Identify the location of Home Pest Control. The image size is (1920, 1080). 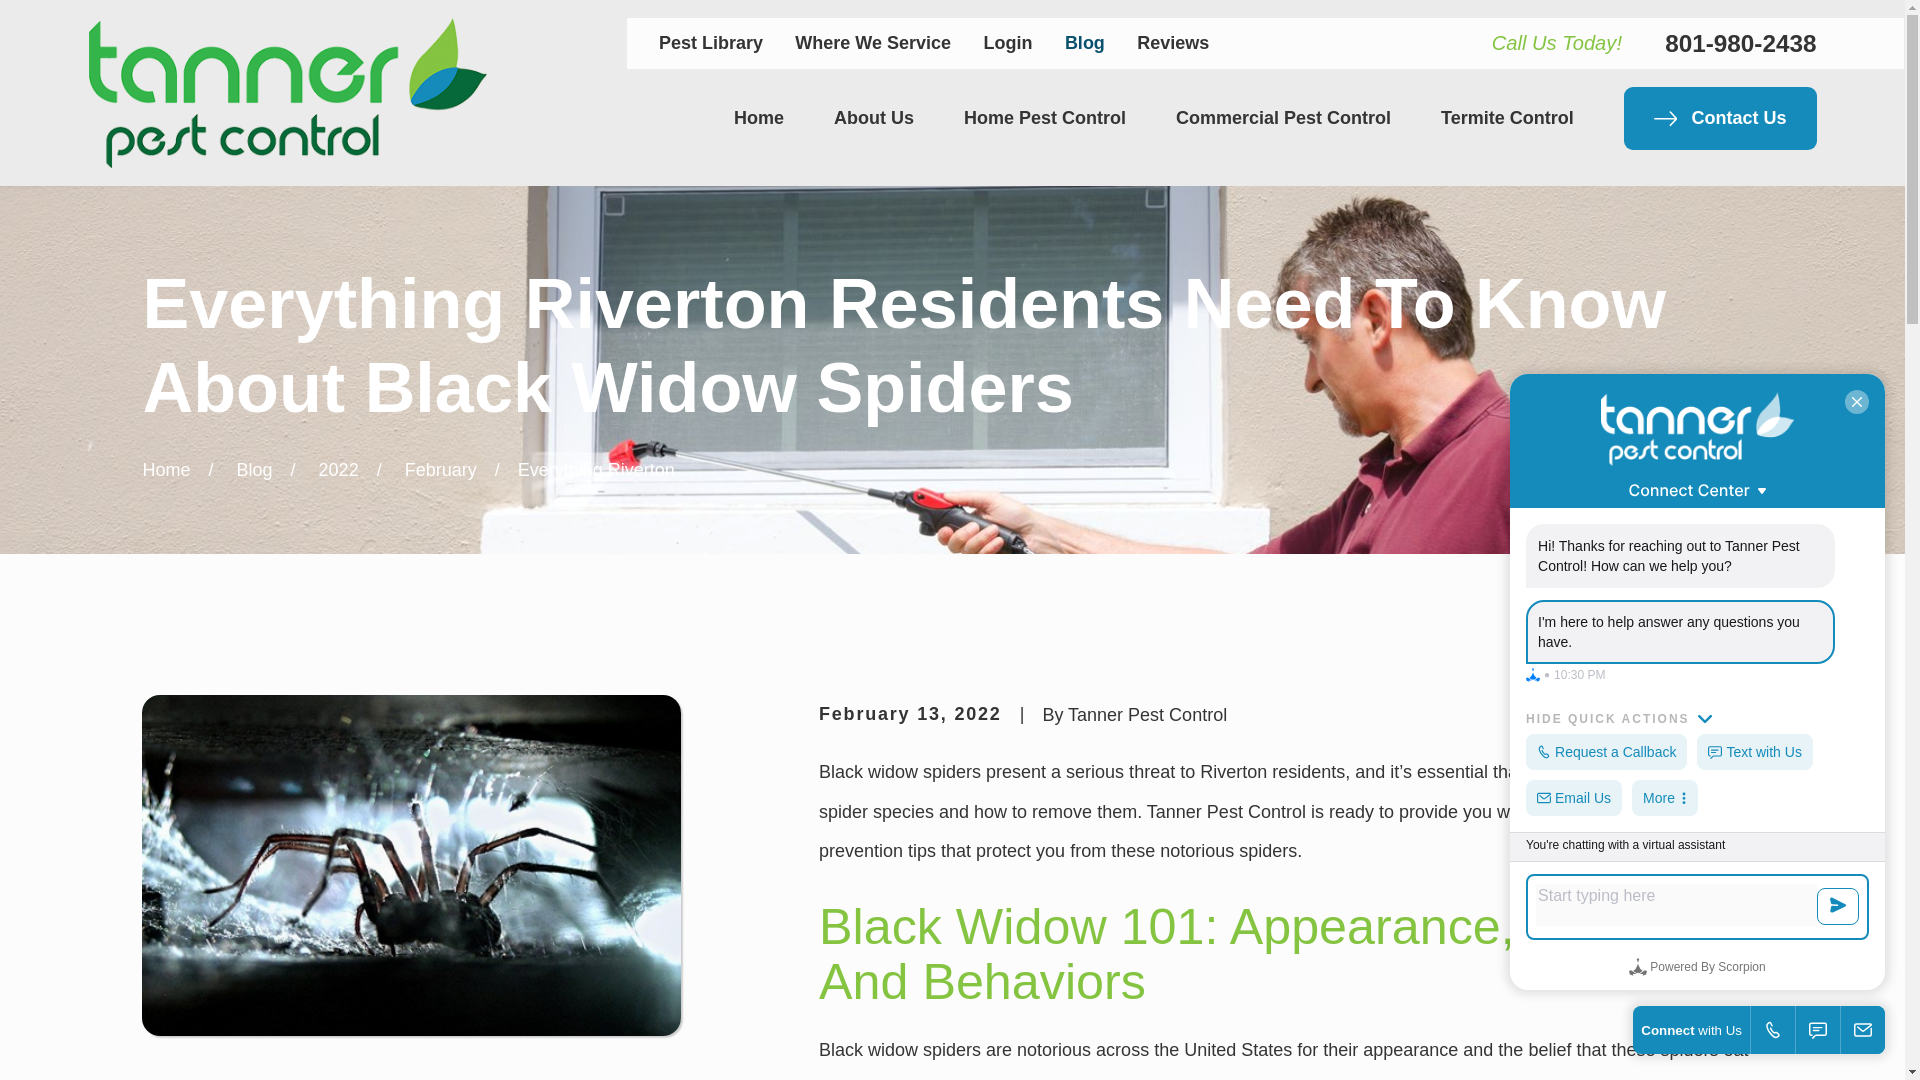
(1044, 118).